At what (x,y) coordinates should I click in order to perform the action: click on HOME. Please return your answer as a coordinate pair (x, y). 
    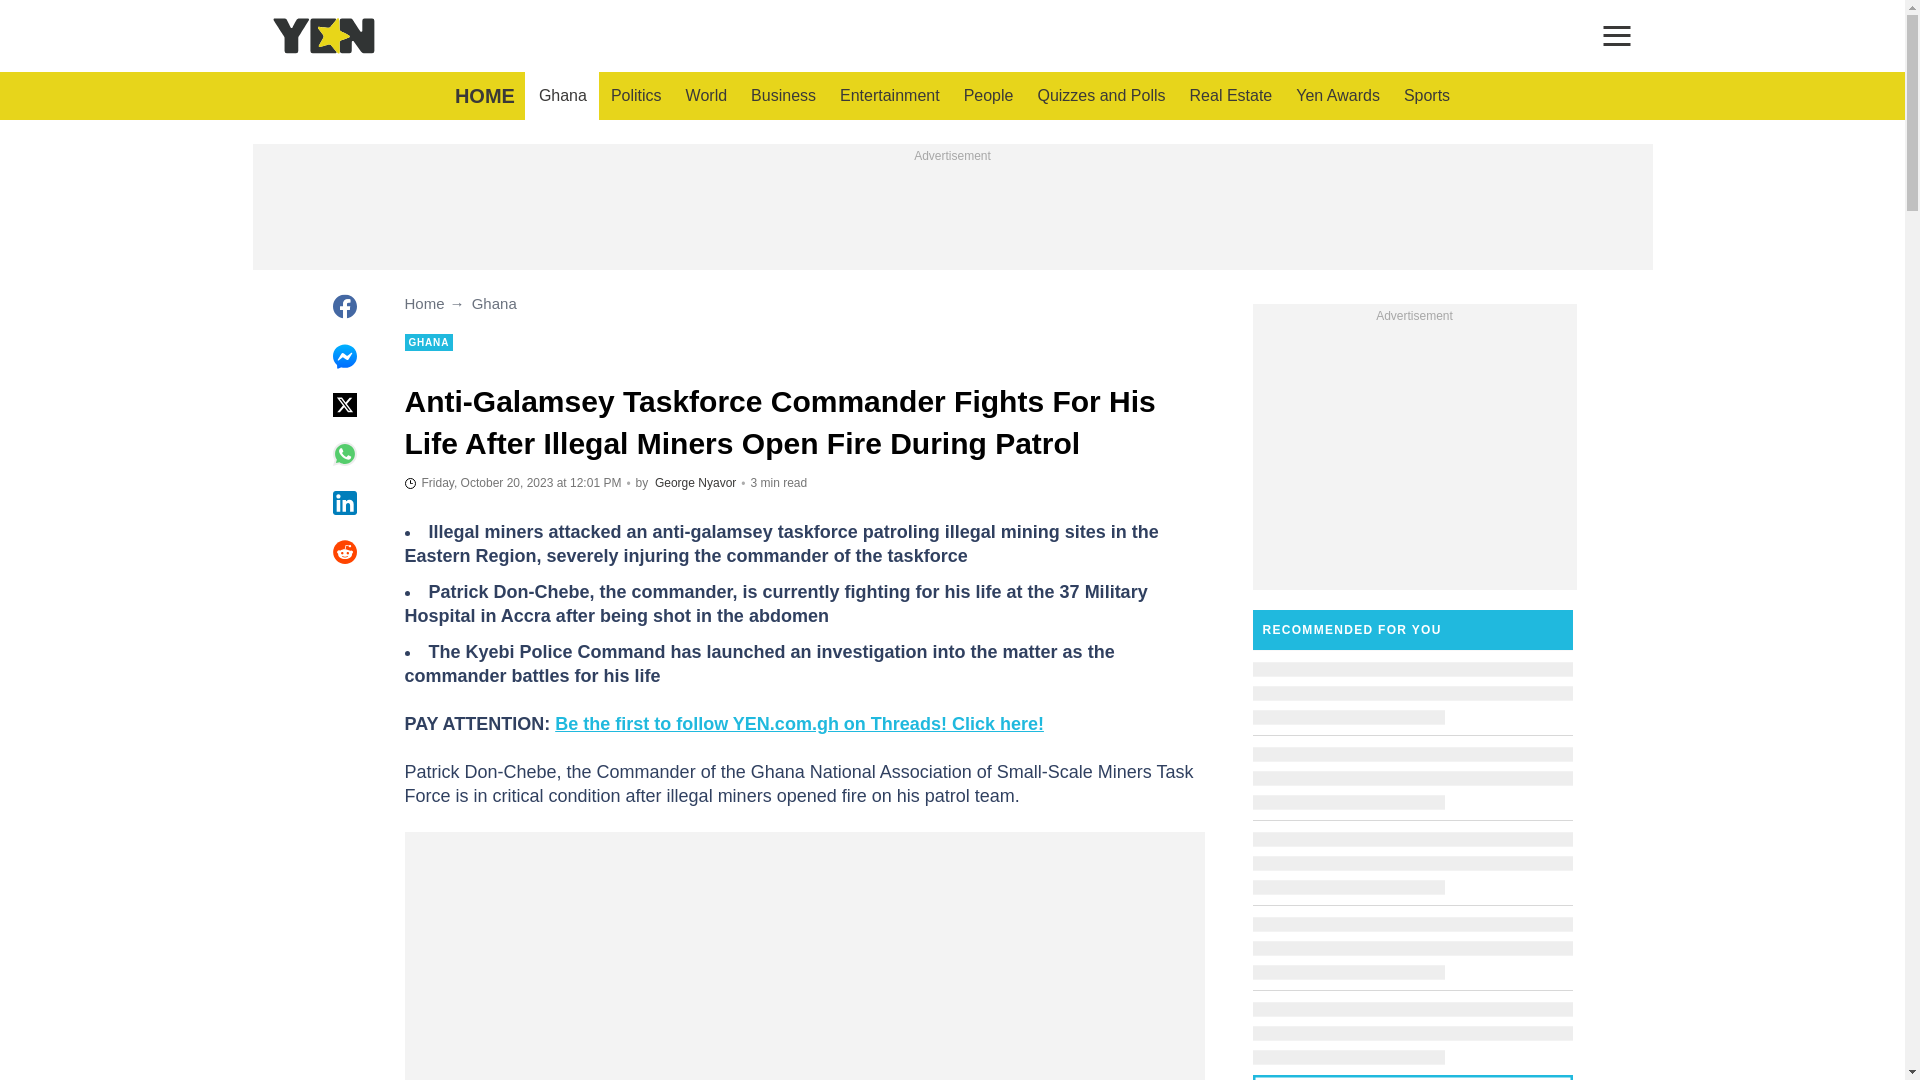
    Looking at the image, I should click on (484, 96).